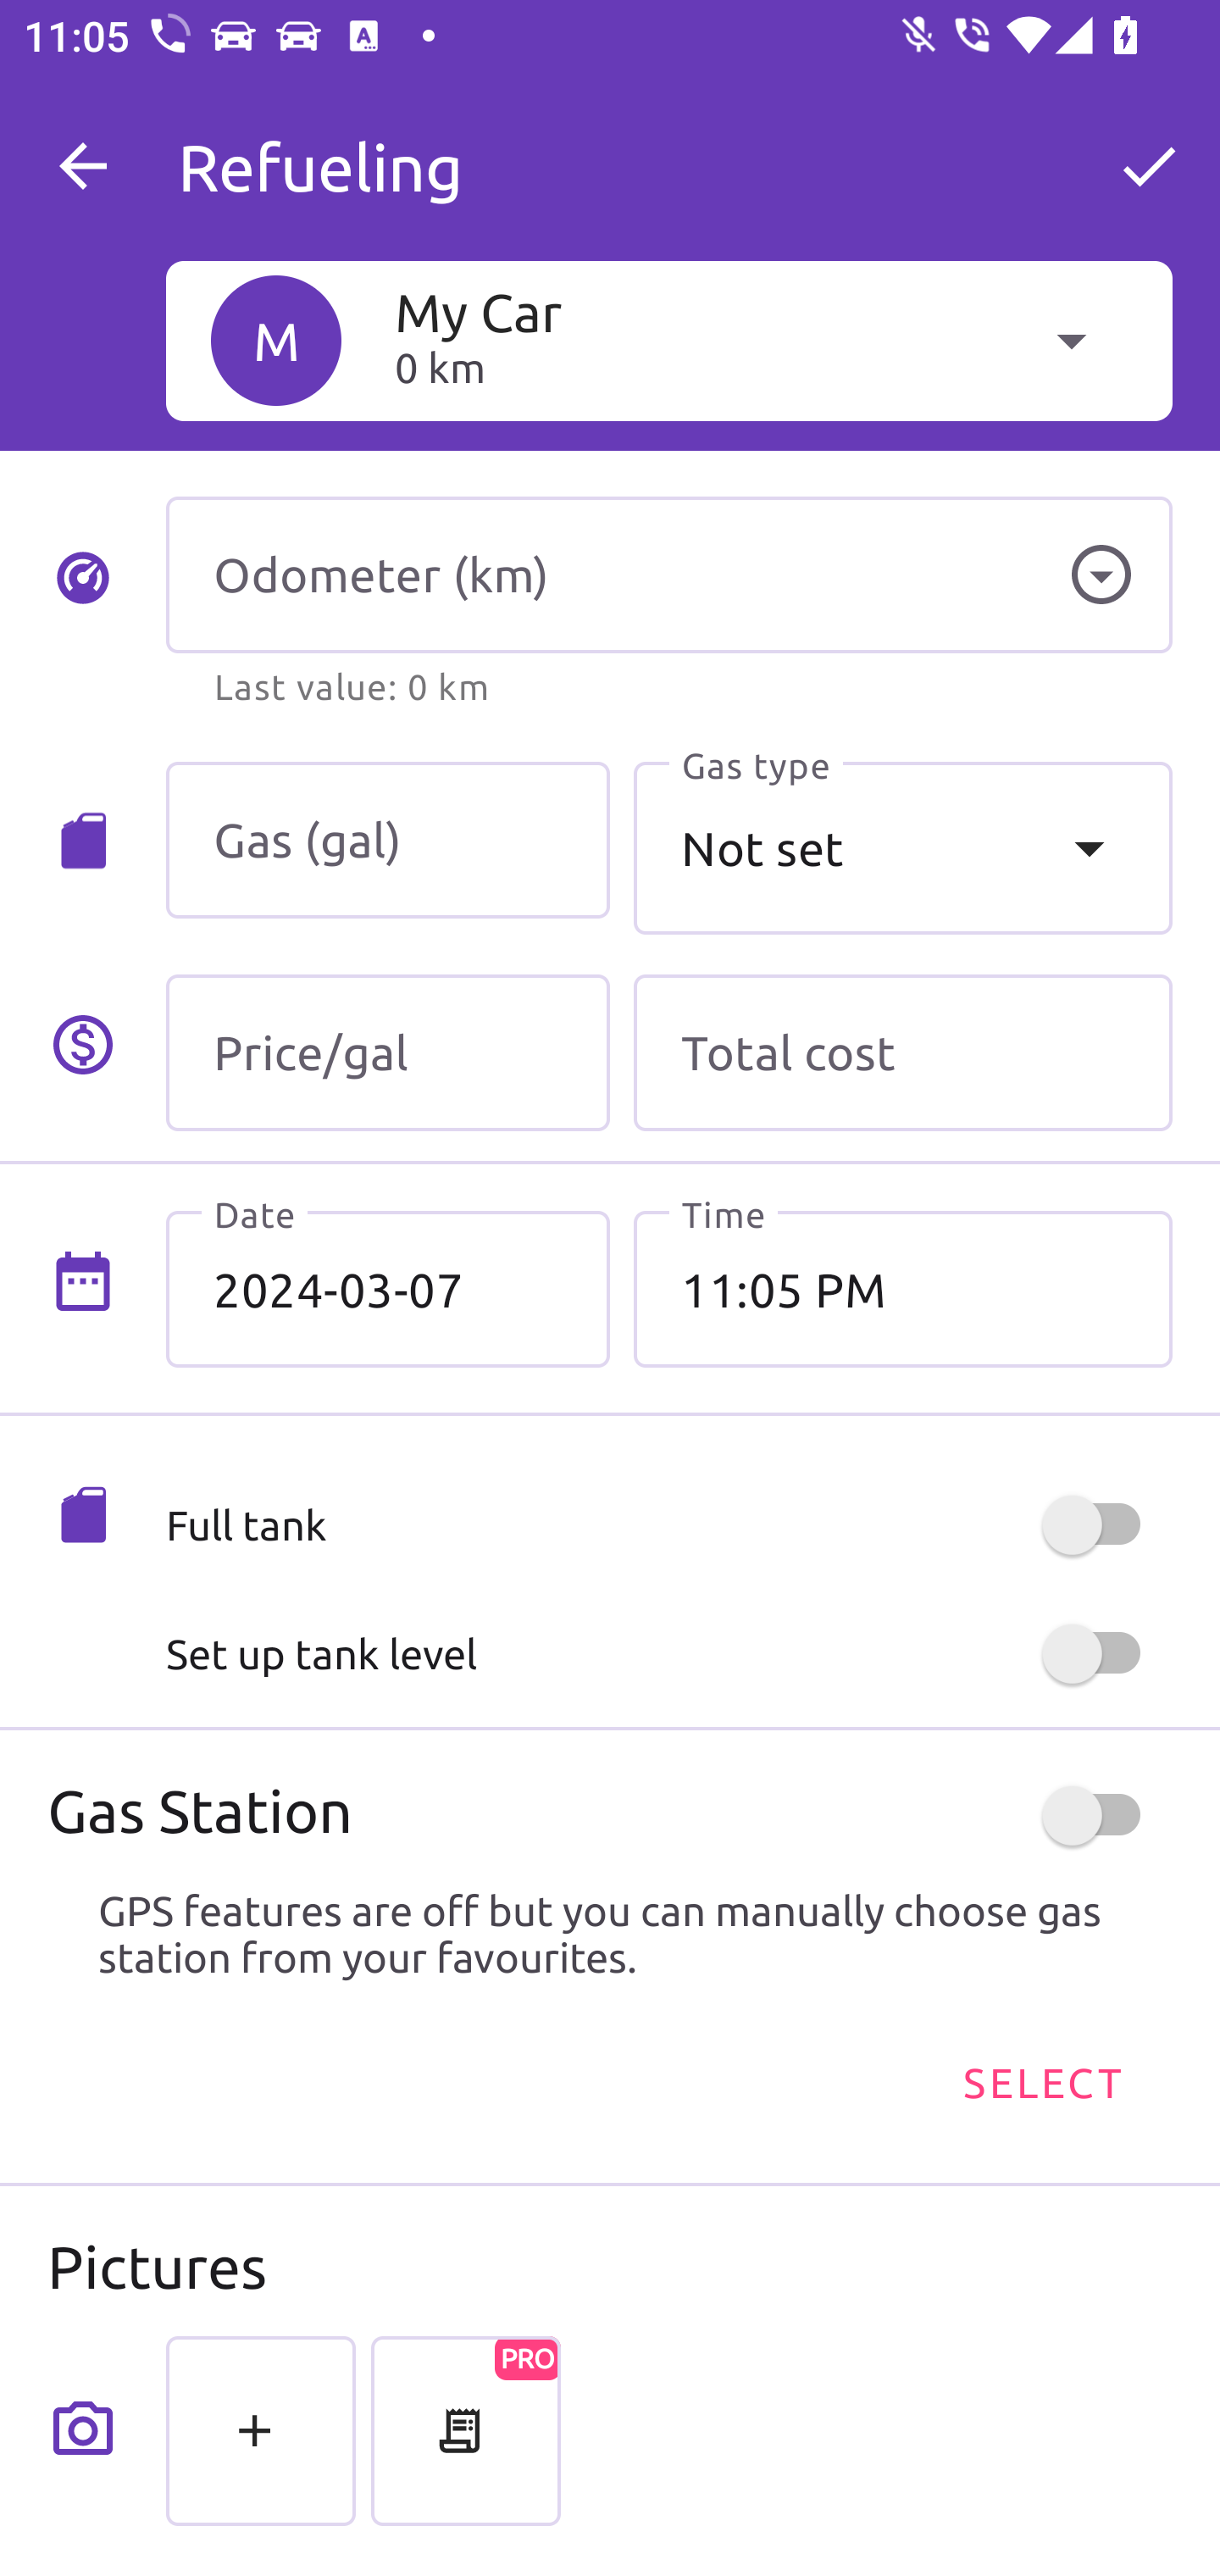 This screenshot has width=1220, height=2576. I want to click on Set up tank level, so click(668, 1654).